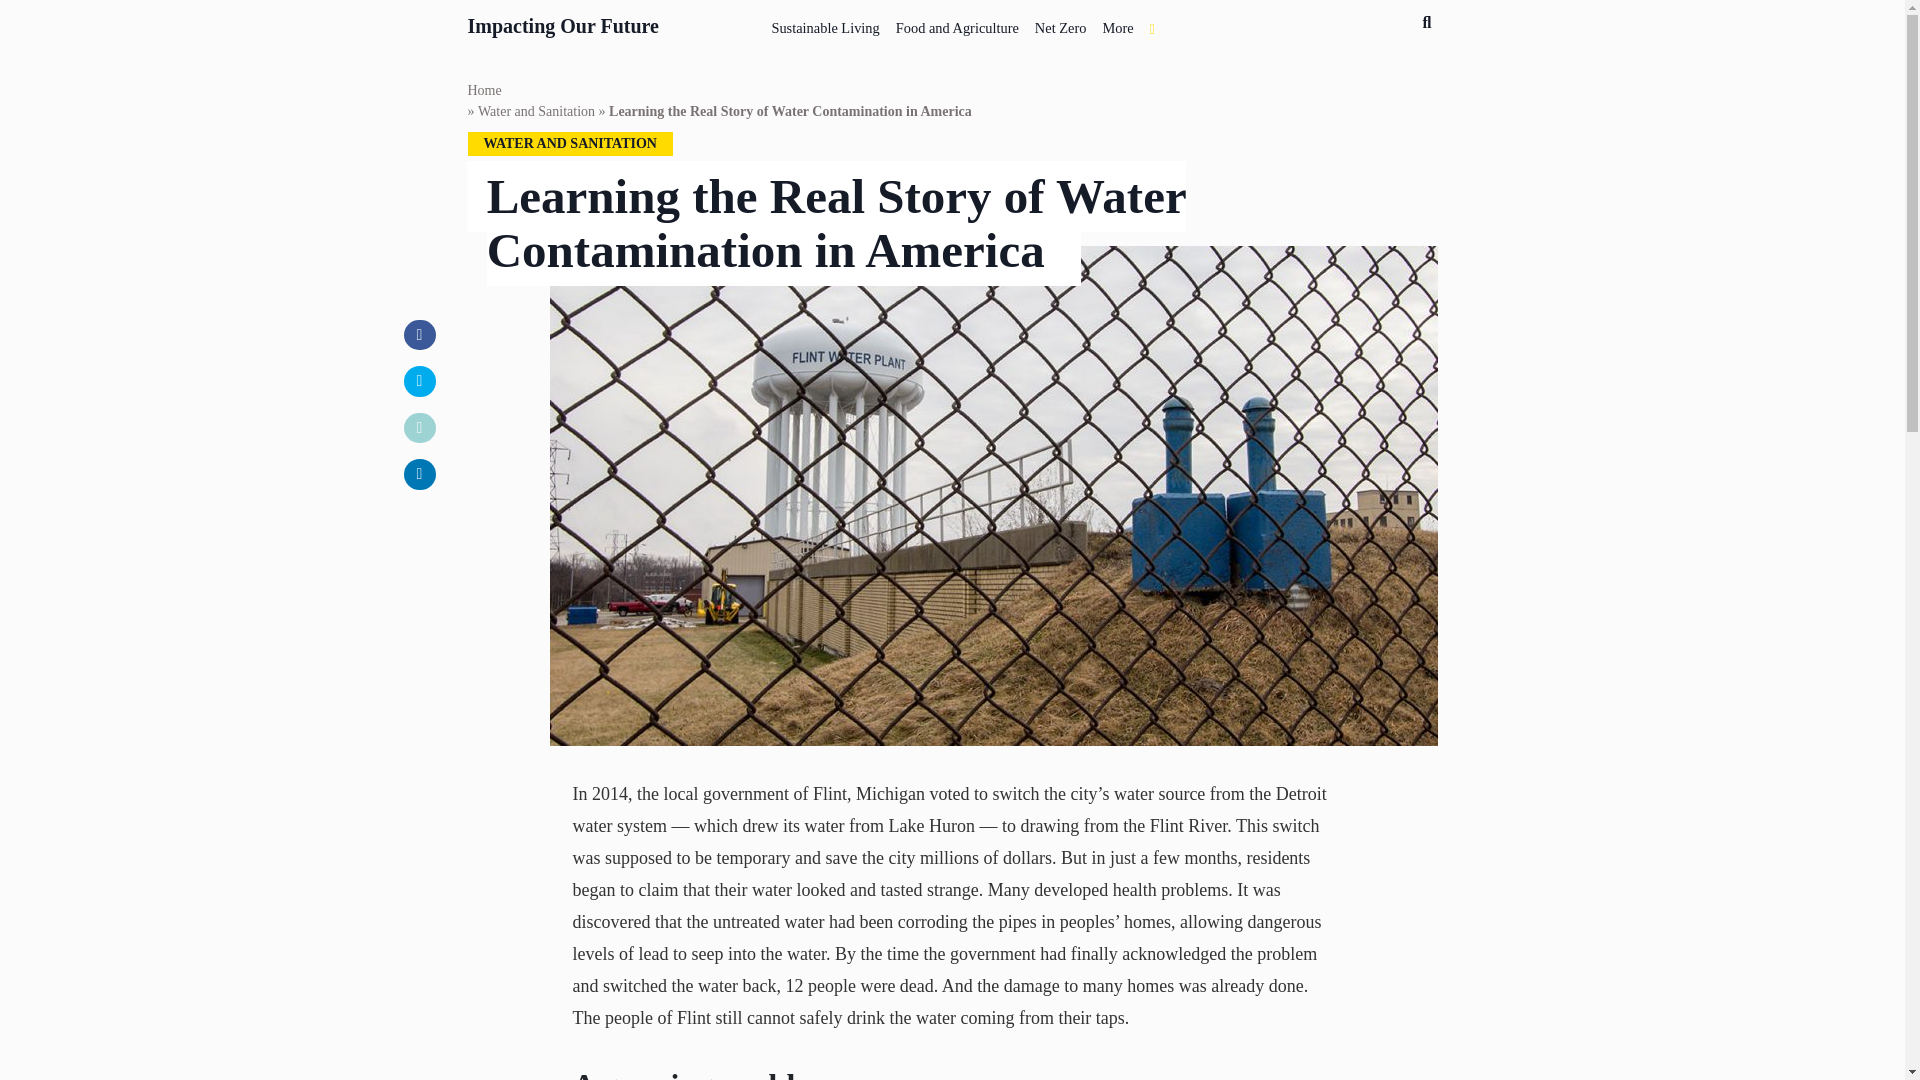  What do you see at coordinates (1060, 24) in the screenshot?
I see `Net Zero` at bounding box center [1060, 24].